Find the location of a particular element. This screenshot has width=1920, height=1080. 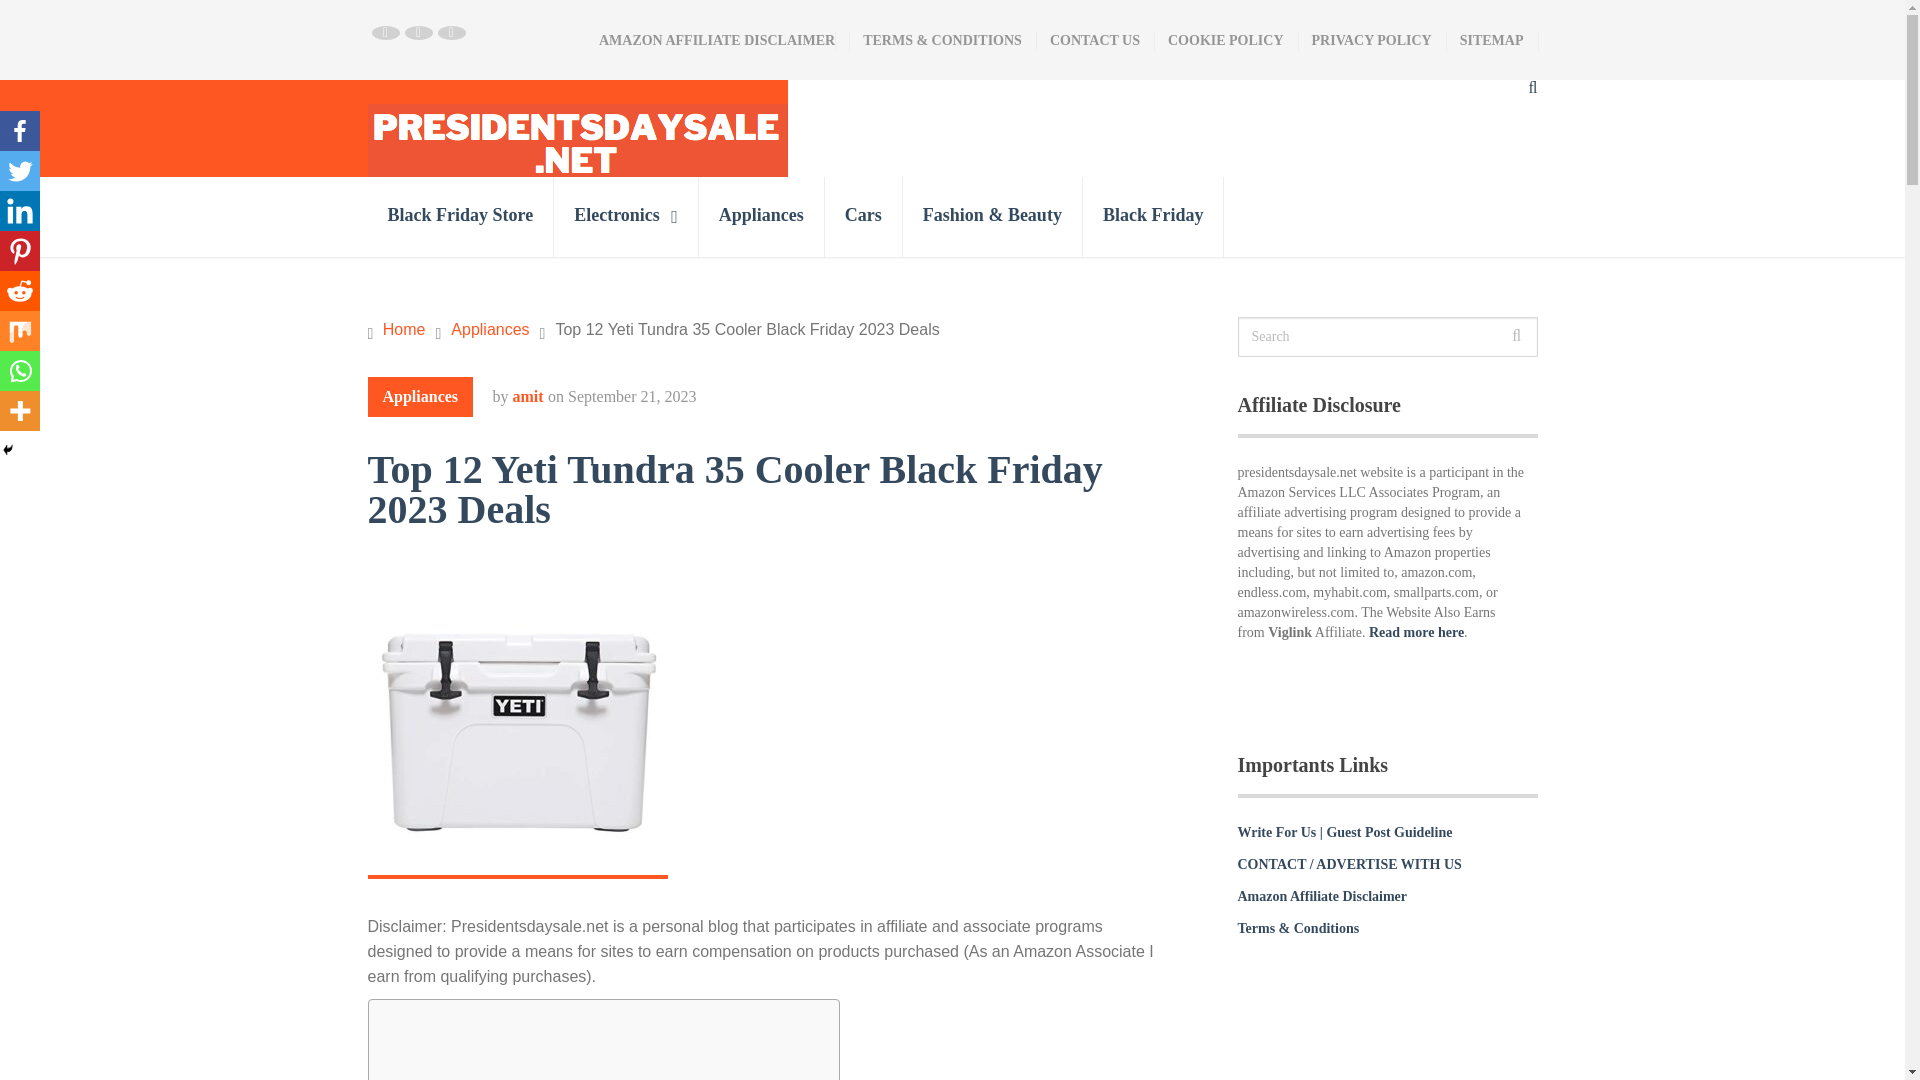

Cars is located at coordinates (864, 217).